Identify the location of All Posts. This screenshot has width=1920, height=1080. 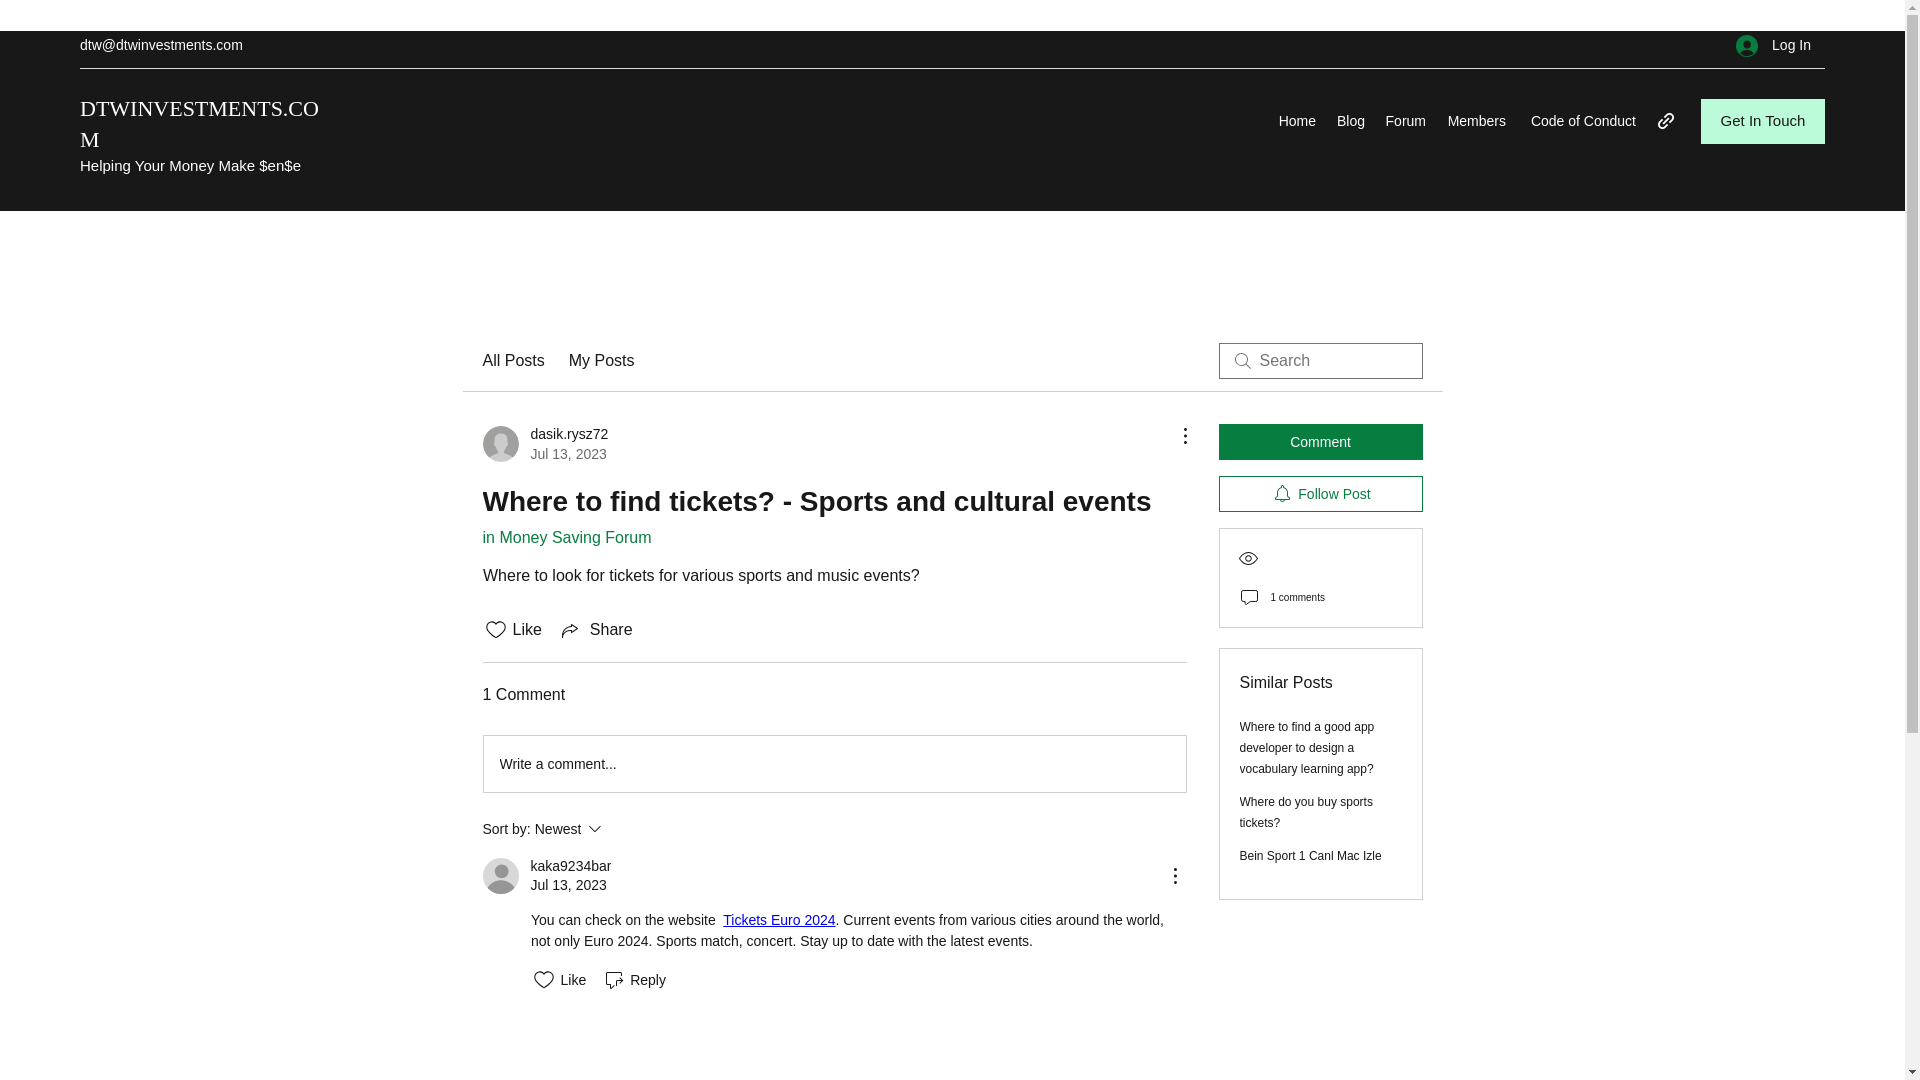
(1311, 855).